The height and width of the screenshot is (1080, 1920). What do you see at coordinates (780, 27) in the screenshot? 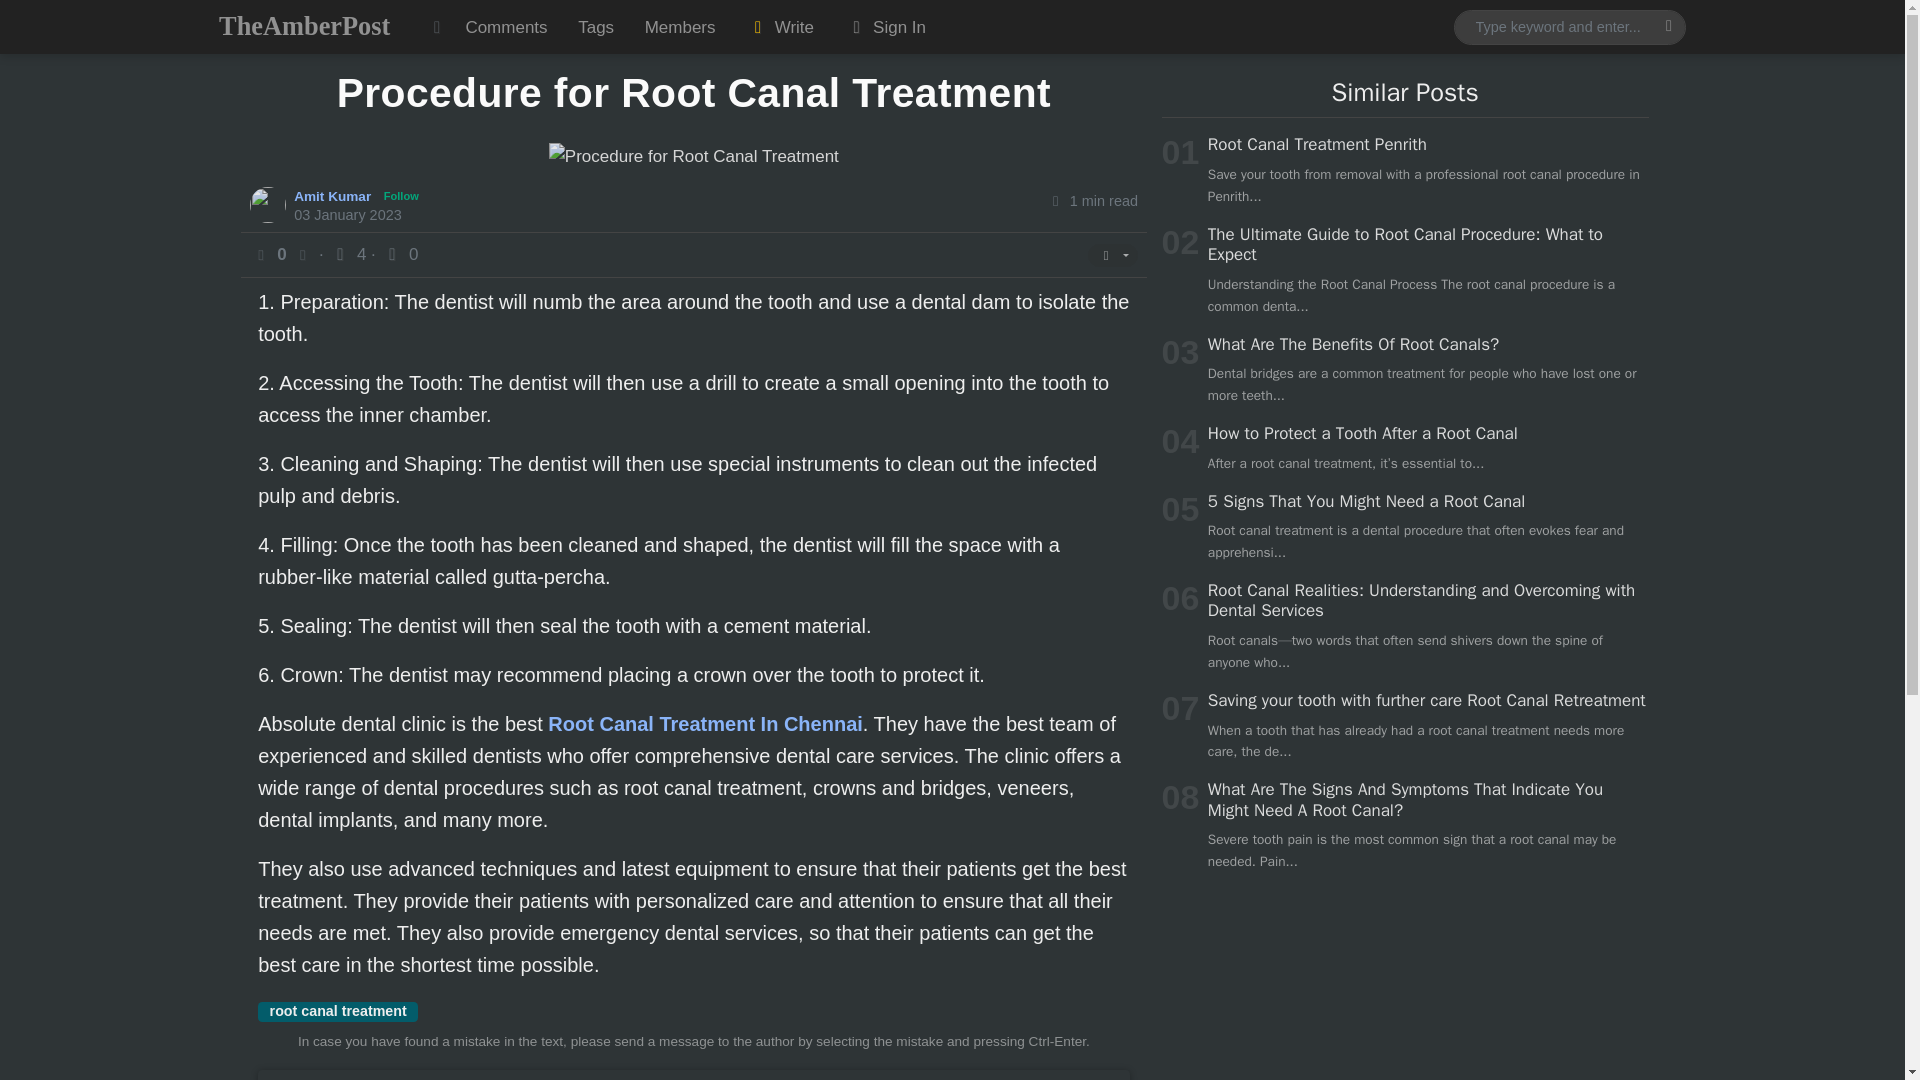
I see `Write` at bounding box center [780, 27].